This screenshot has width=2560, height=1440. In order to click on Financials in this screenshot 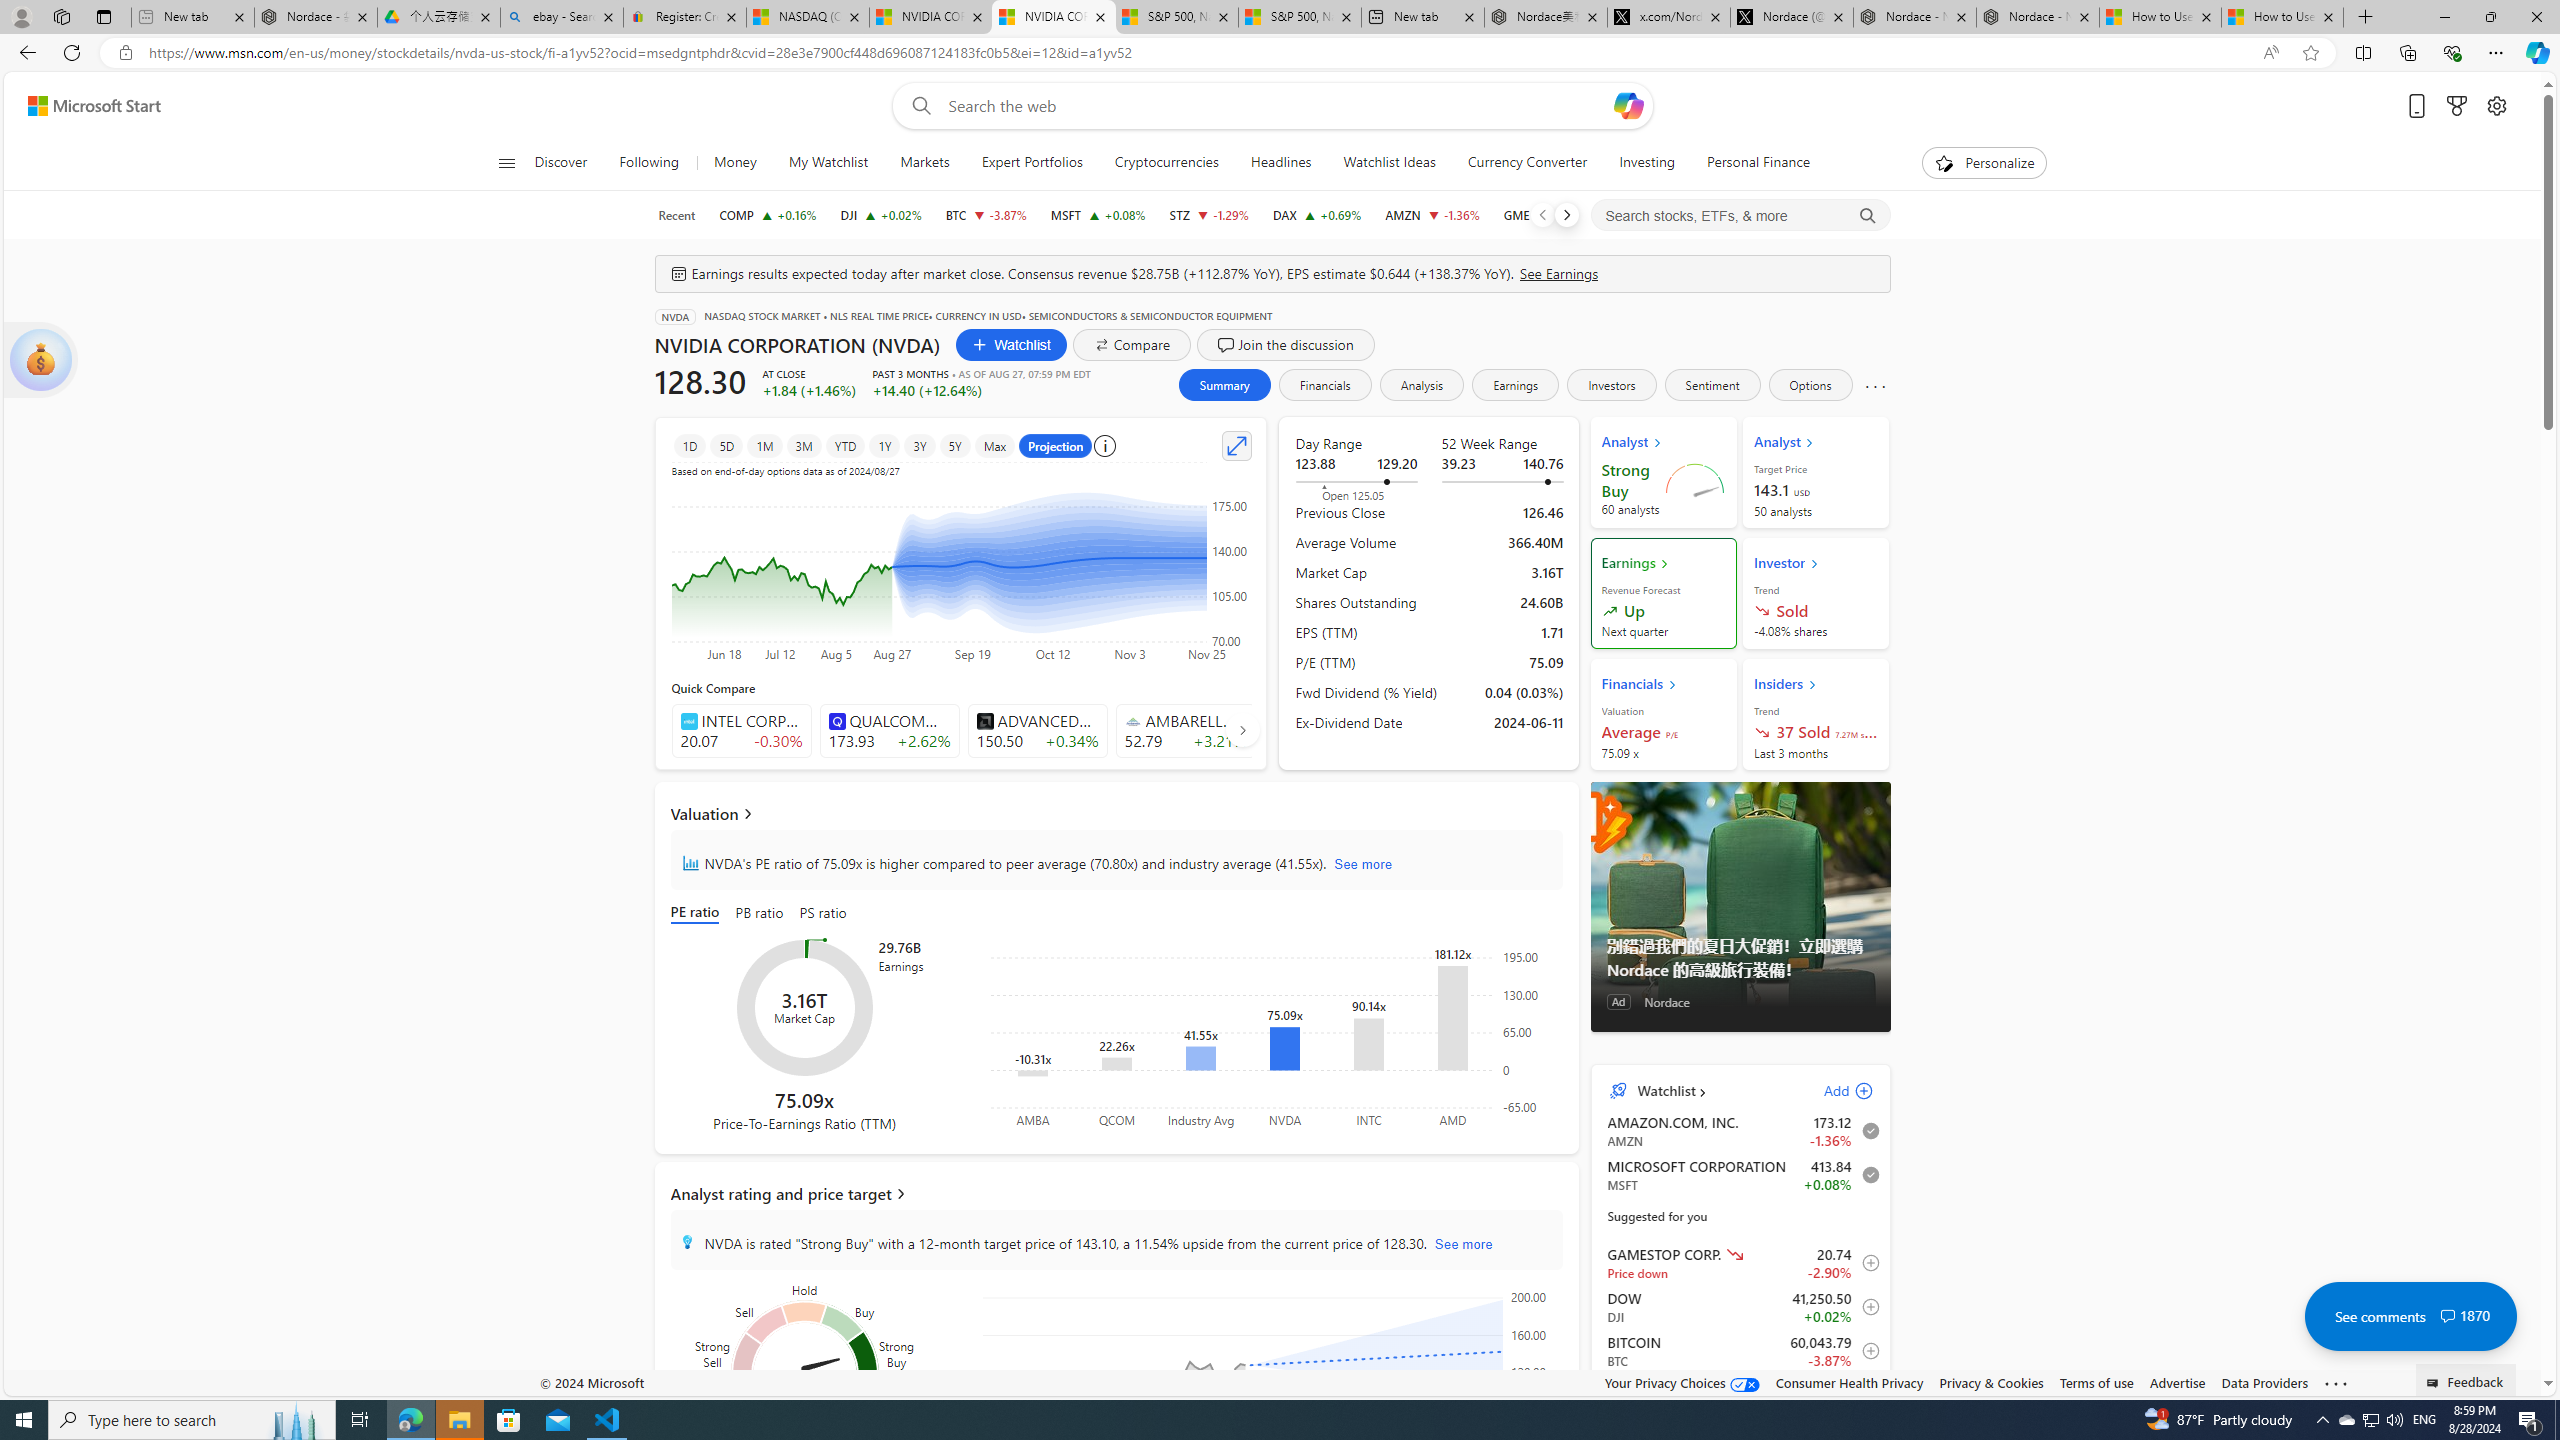, I will do `click(1324, 384)`.